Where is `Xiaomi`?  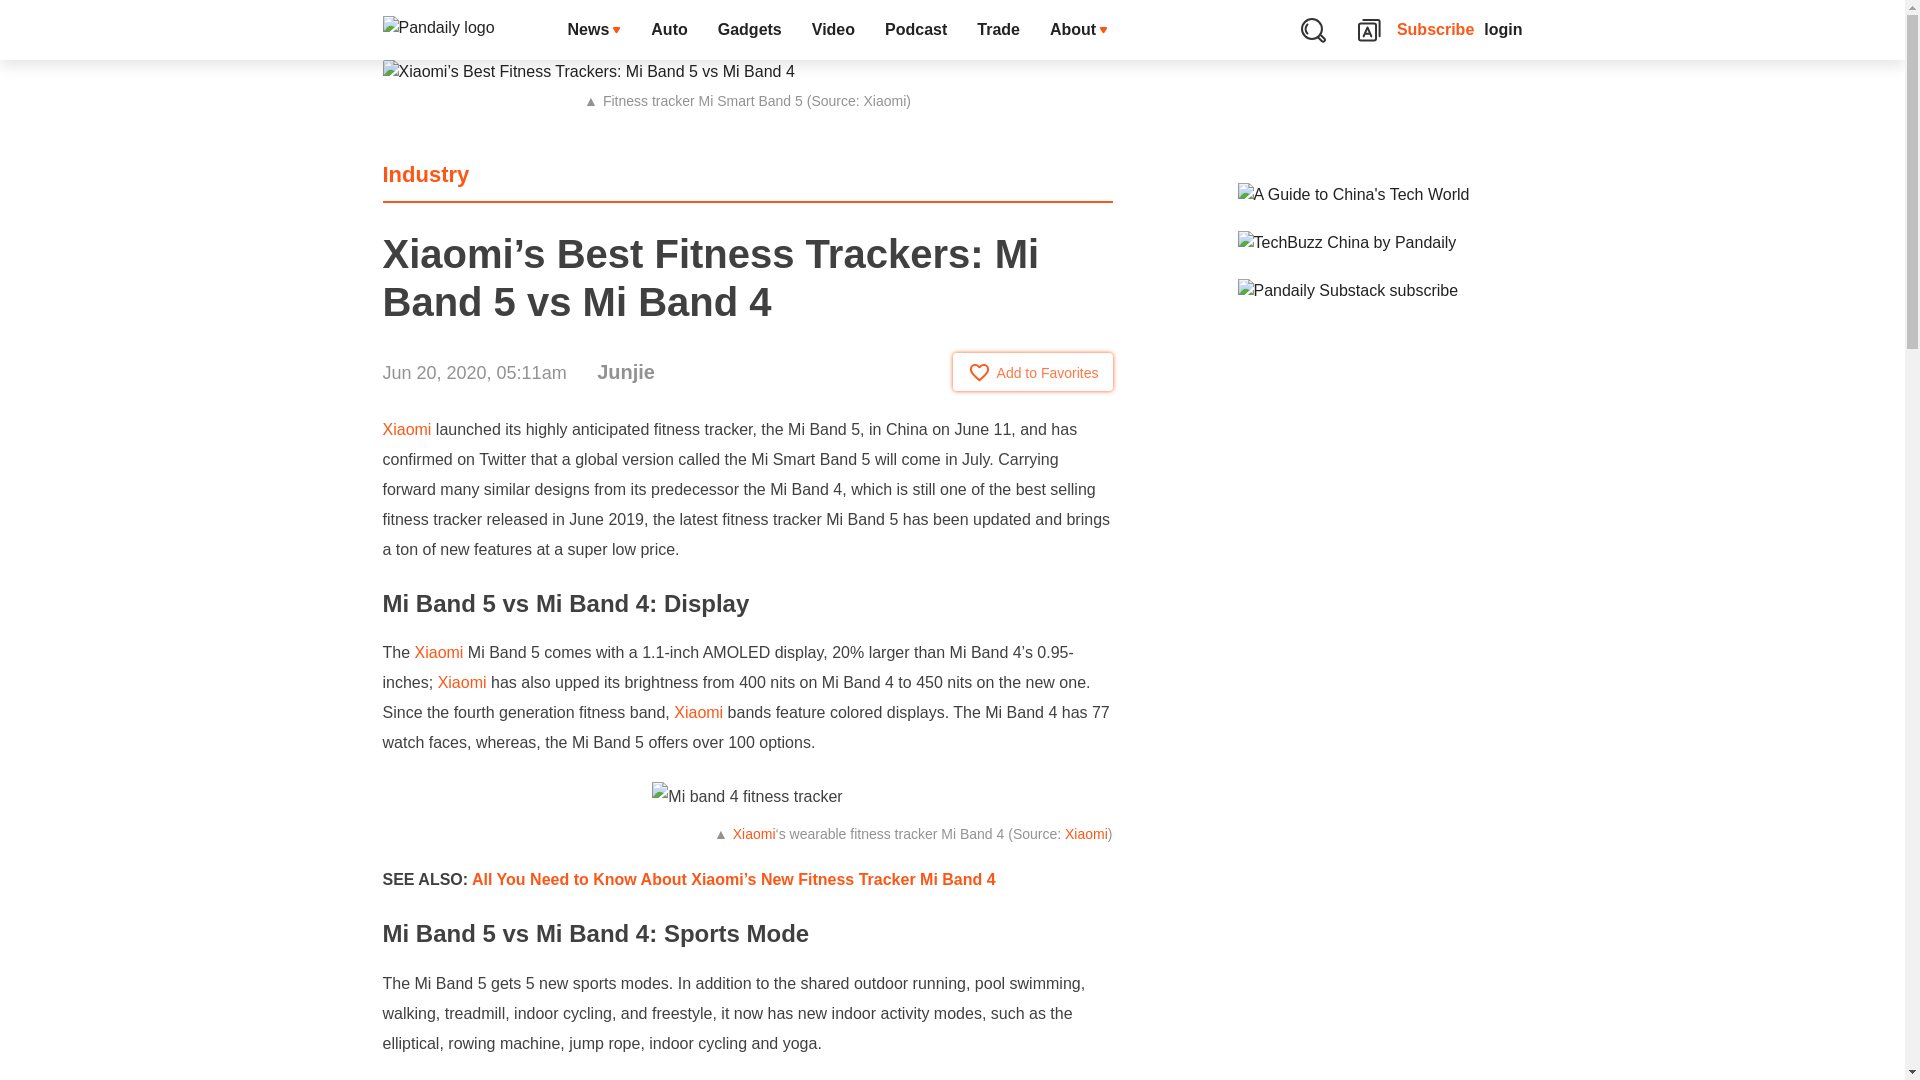 Xiaomi is located at coordinates (754, 834).